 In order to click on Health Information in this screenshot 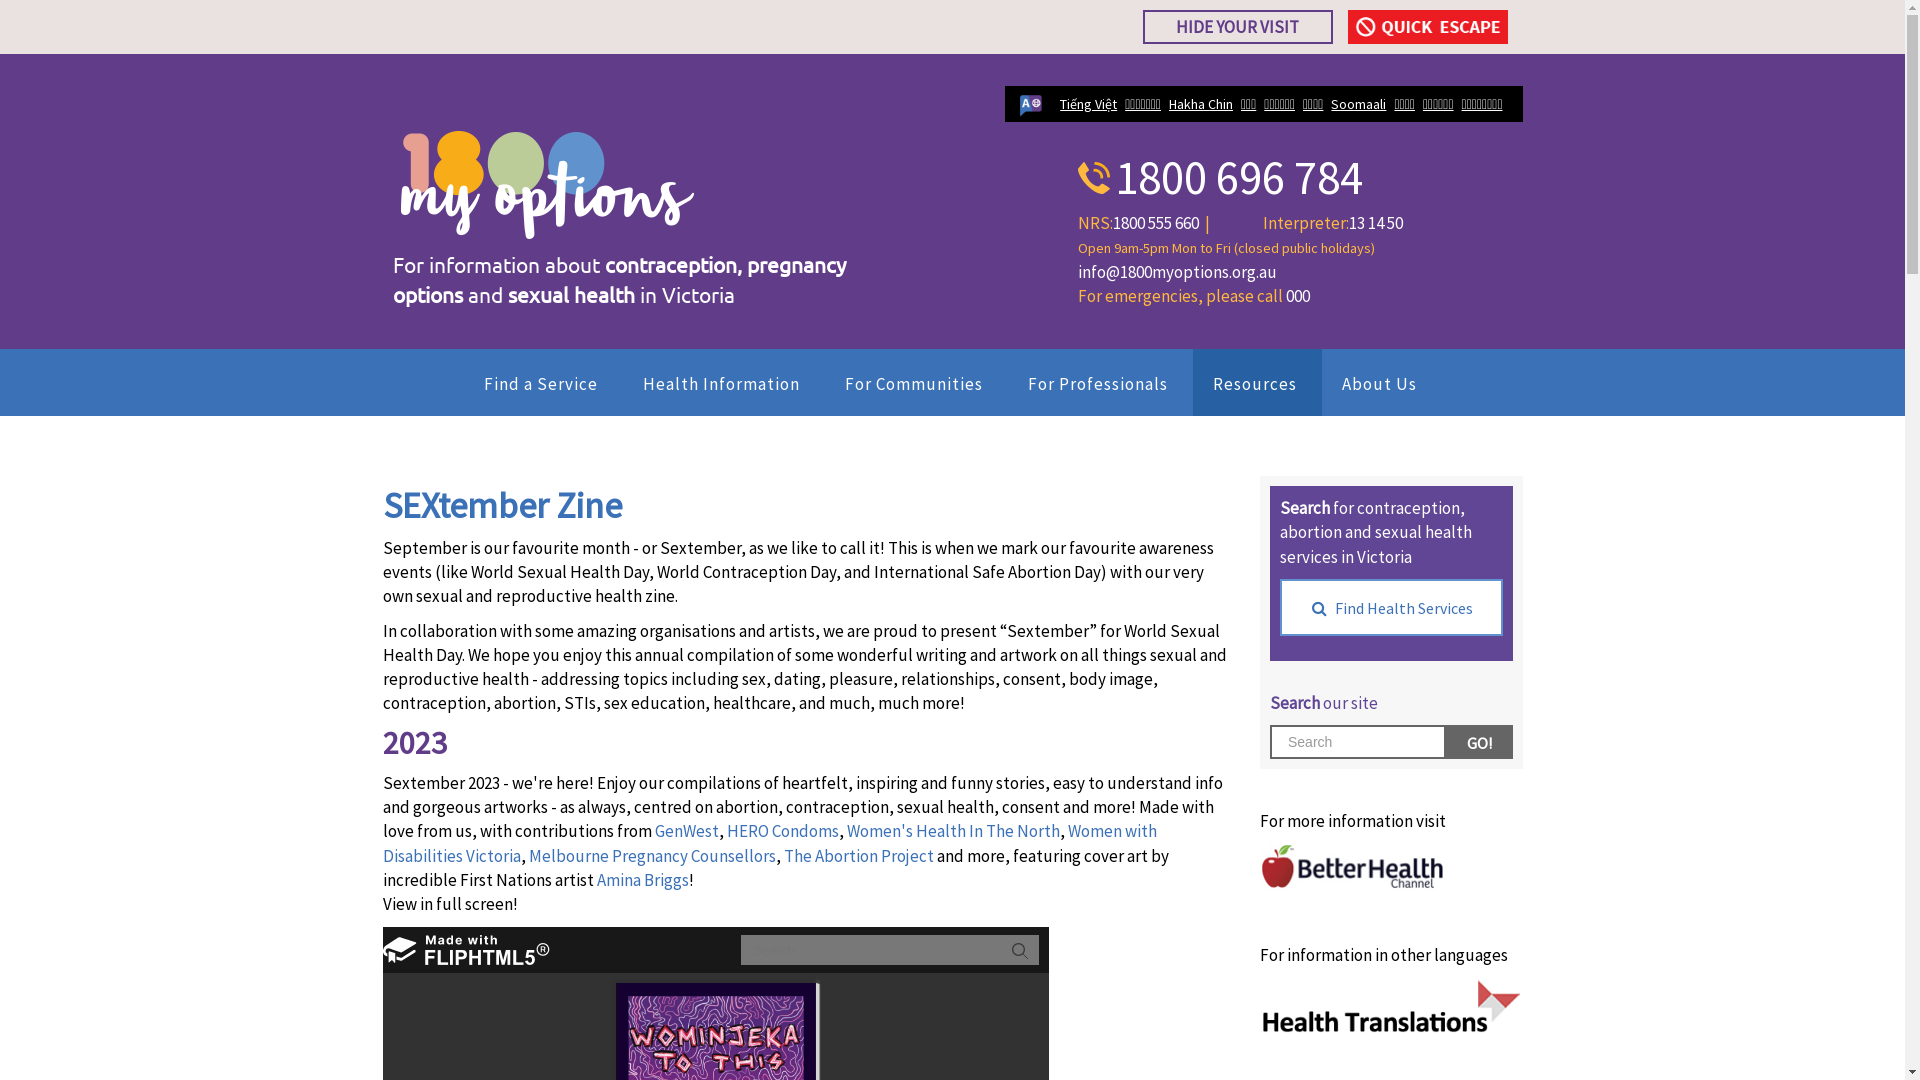, I will do `click(723, 382)`.